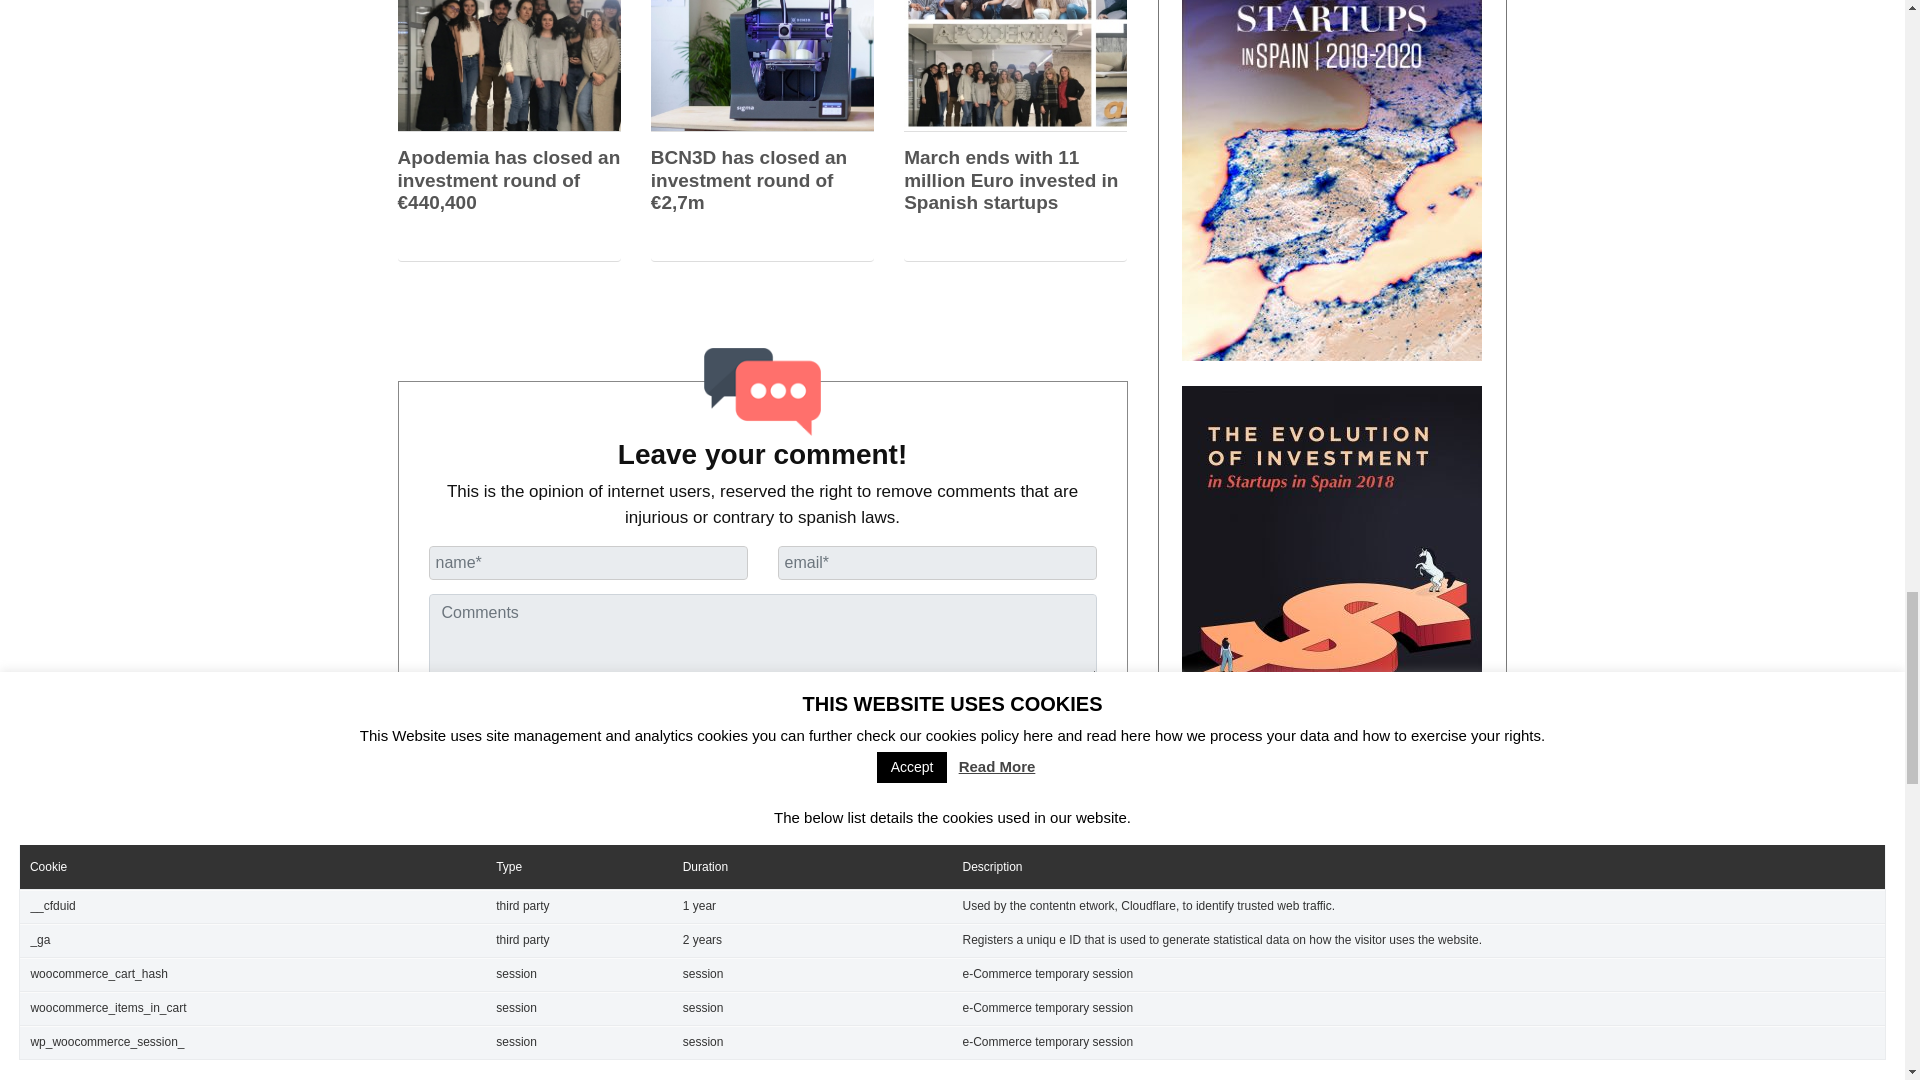  What do you see at coordinates (498, 720) in the screenshot?
I see `Post Comment` at bounding box center [498, 720].